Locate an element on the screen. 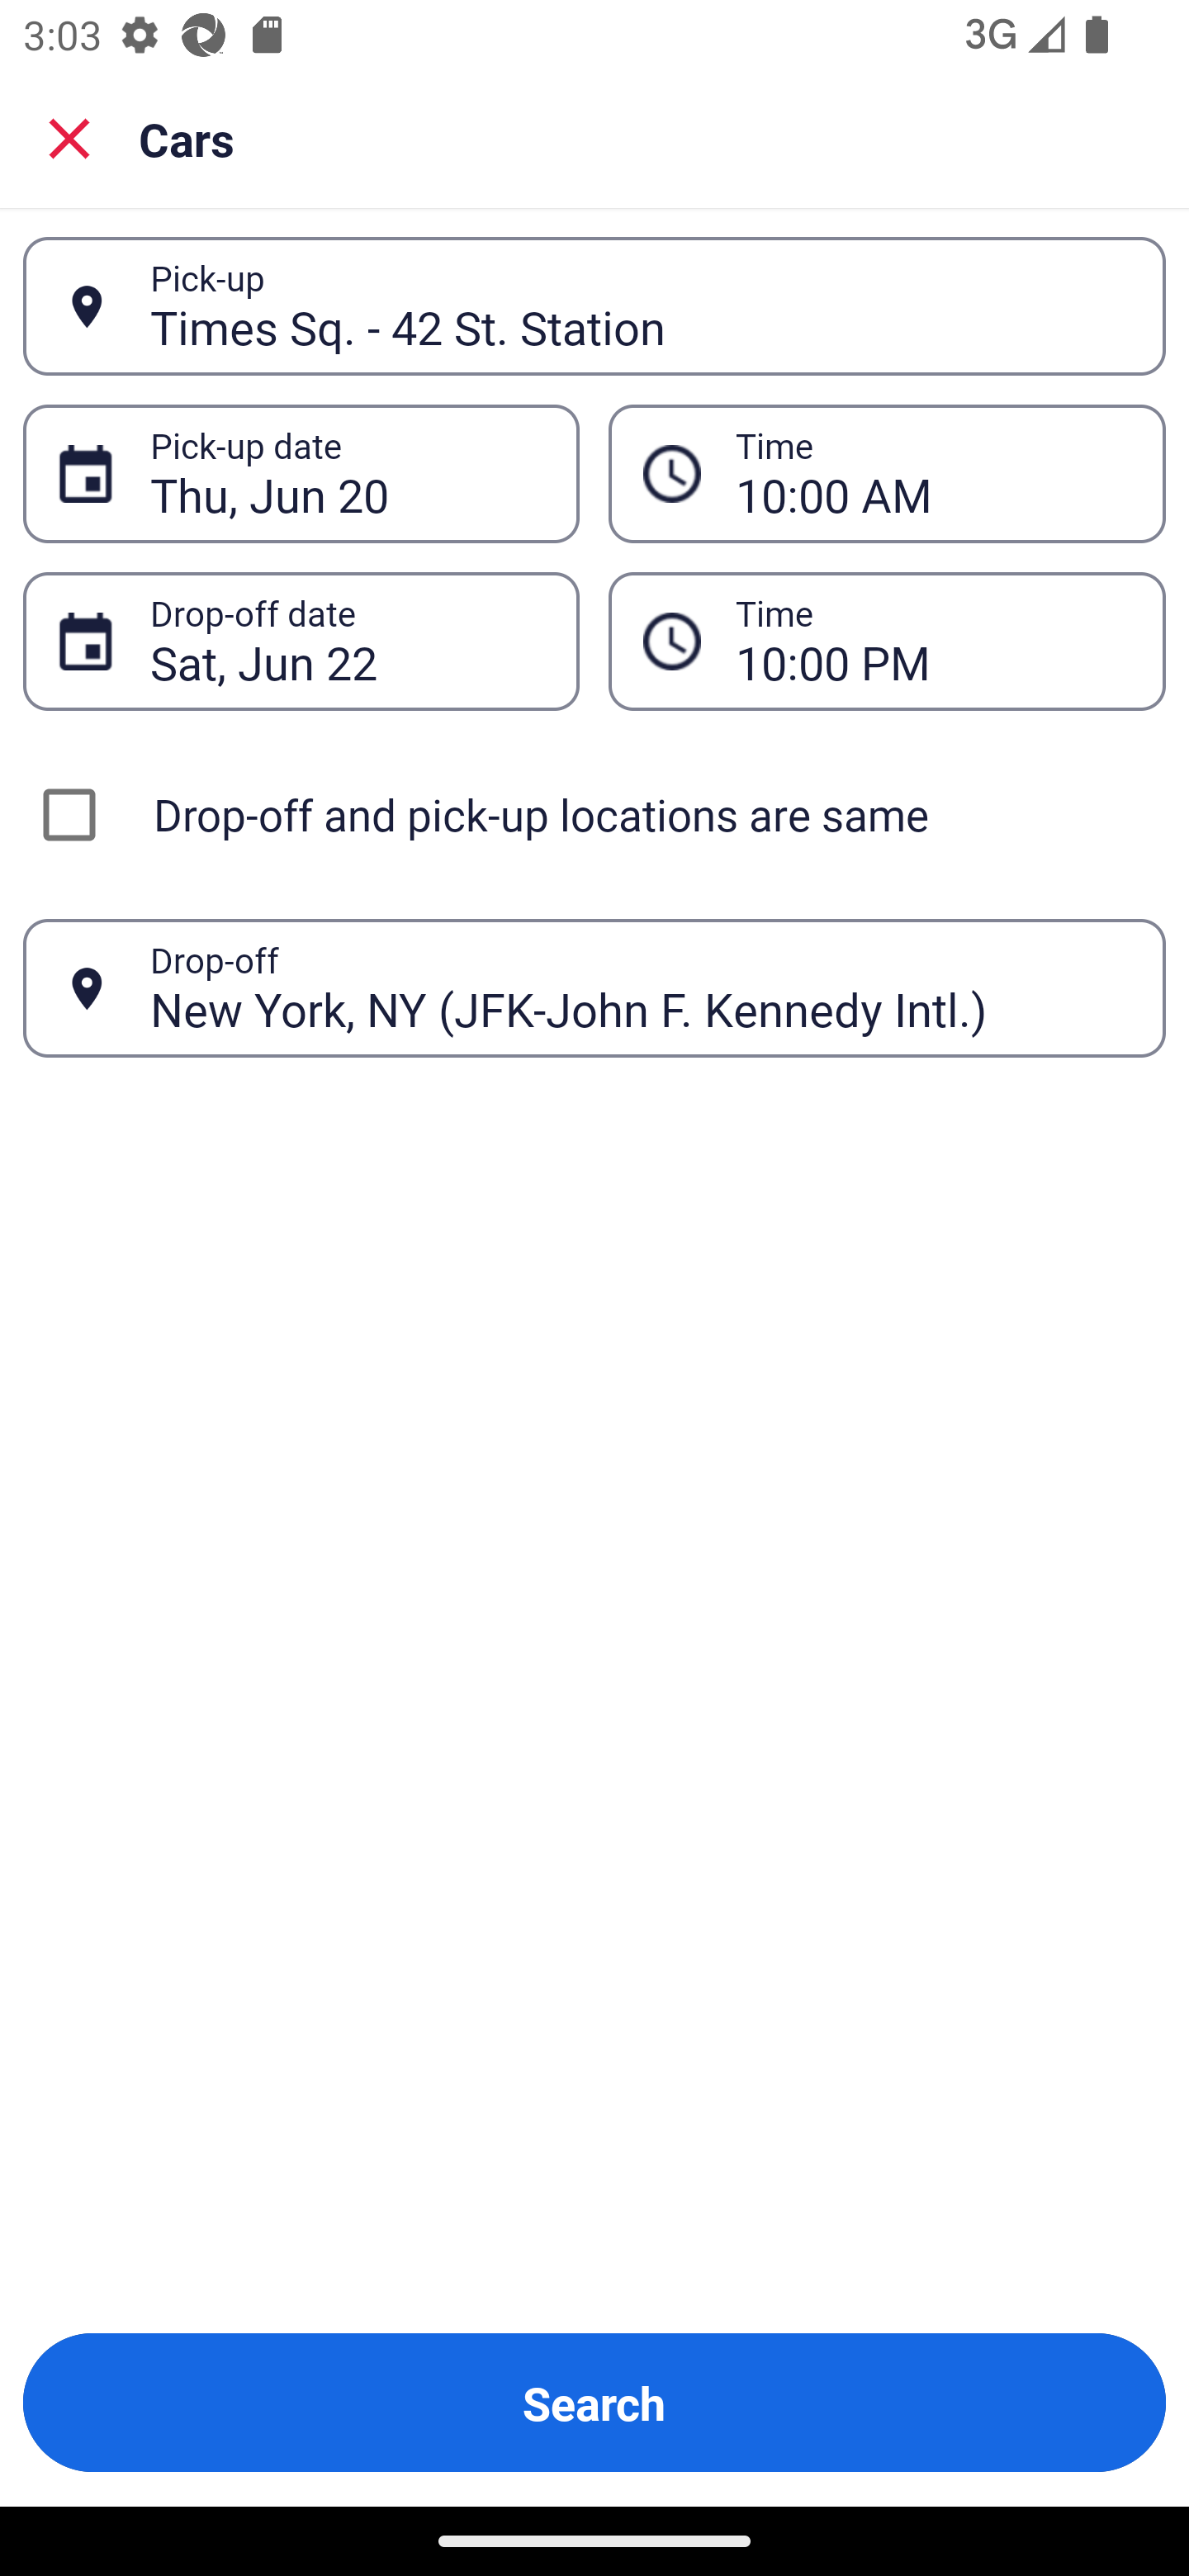 The image size is (1189, 2576). New York, NY (JFK-John F. Kennedy Intl.) Drop-off is located at coordinates (594, 989).